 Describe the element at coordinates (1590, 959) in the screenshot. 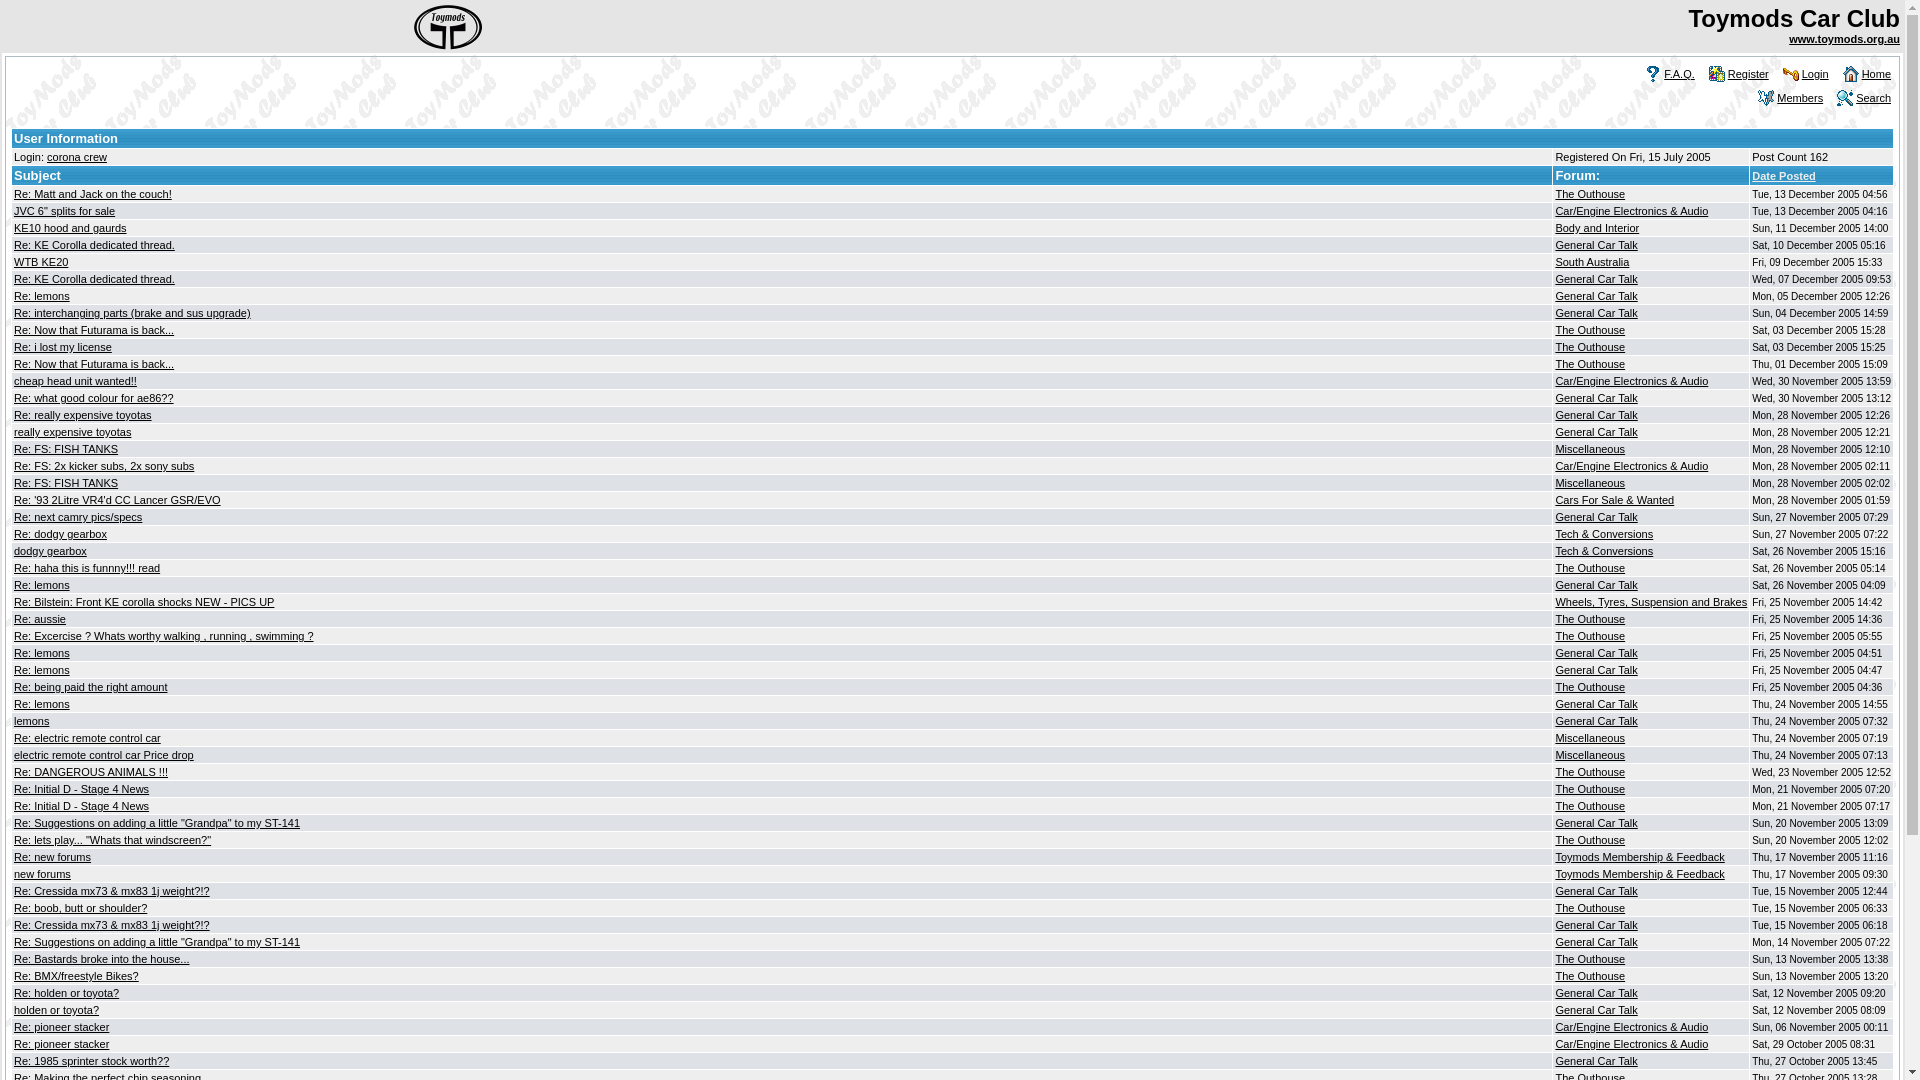

I see `The Outhouse` at that location.